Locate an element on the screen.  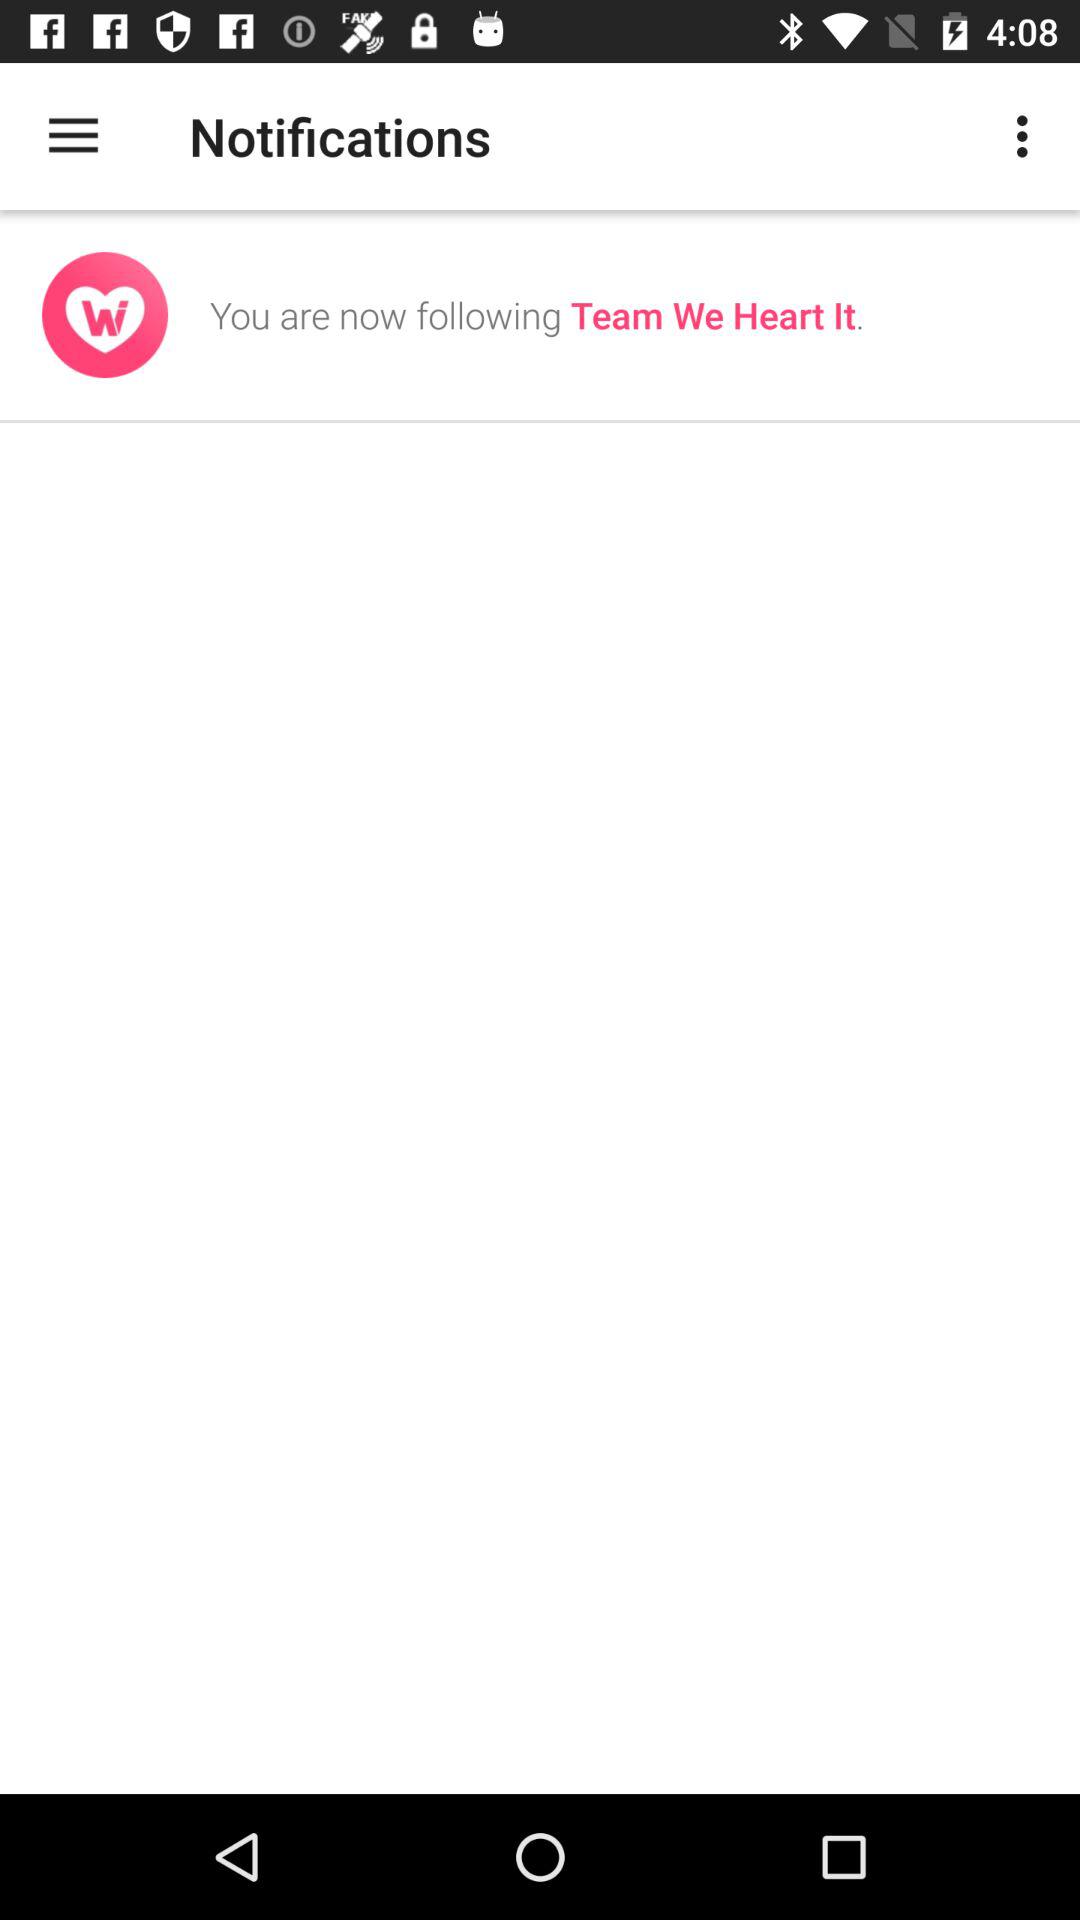
tap the icon at the top right corner is located at coordinates (1028, 136).